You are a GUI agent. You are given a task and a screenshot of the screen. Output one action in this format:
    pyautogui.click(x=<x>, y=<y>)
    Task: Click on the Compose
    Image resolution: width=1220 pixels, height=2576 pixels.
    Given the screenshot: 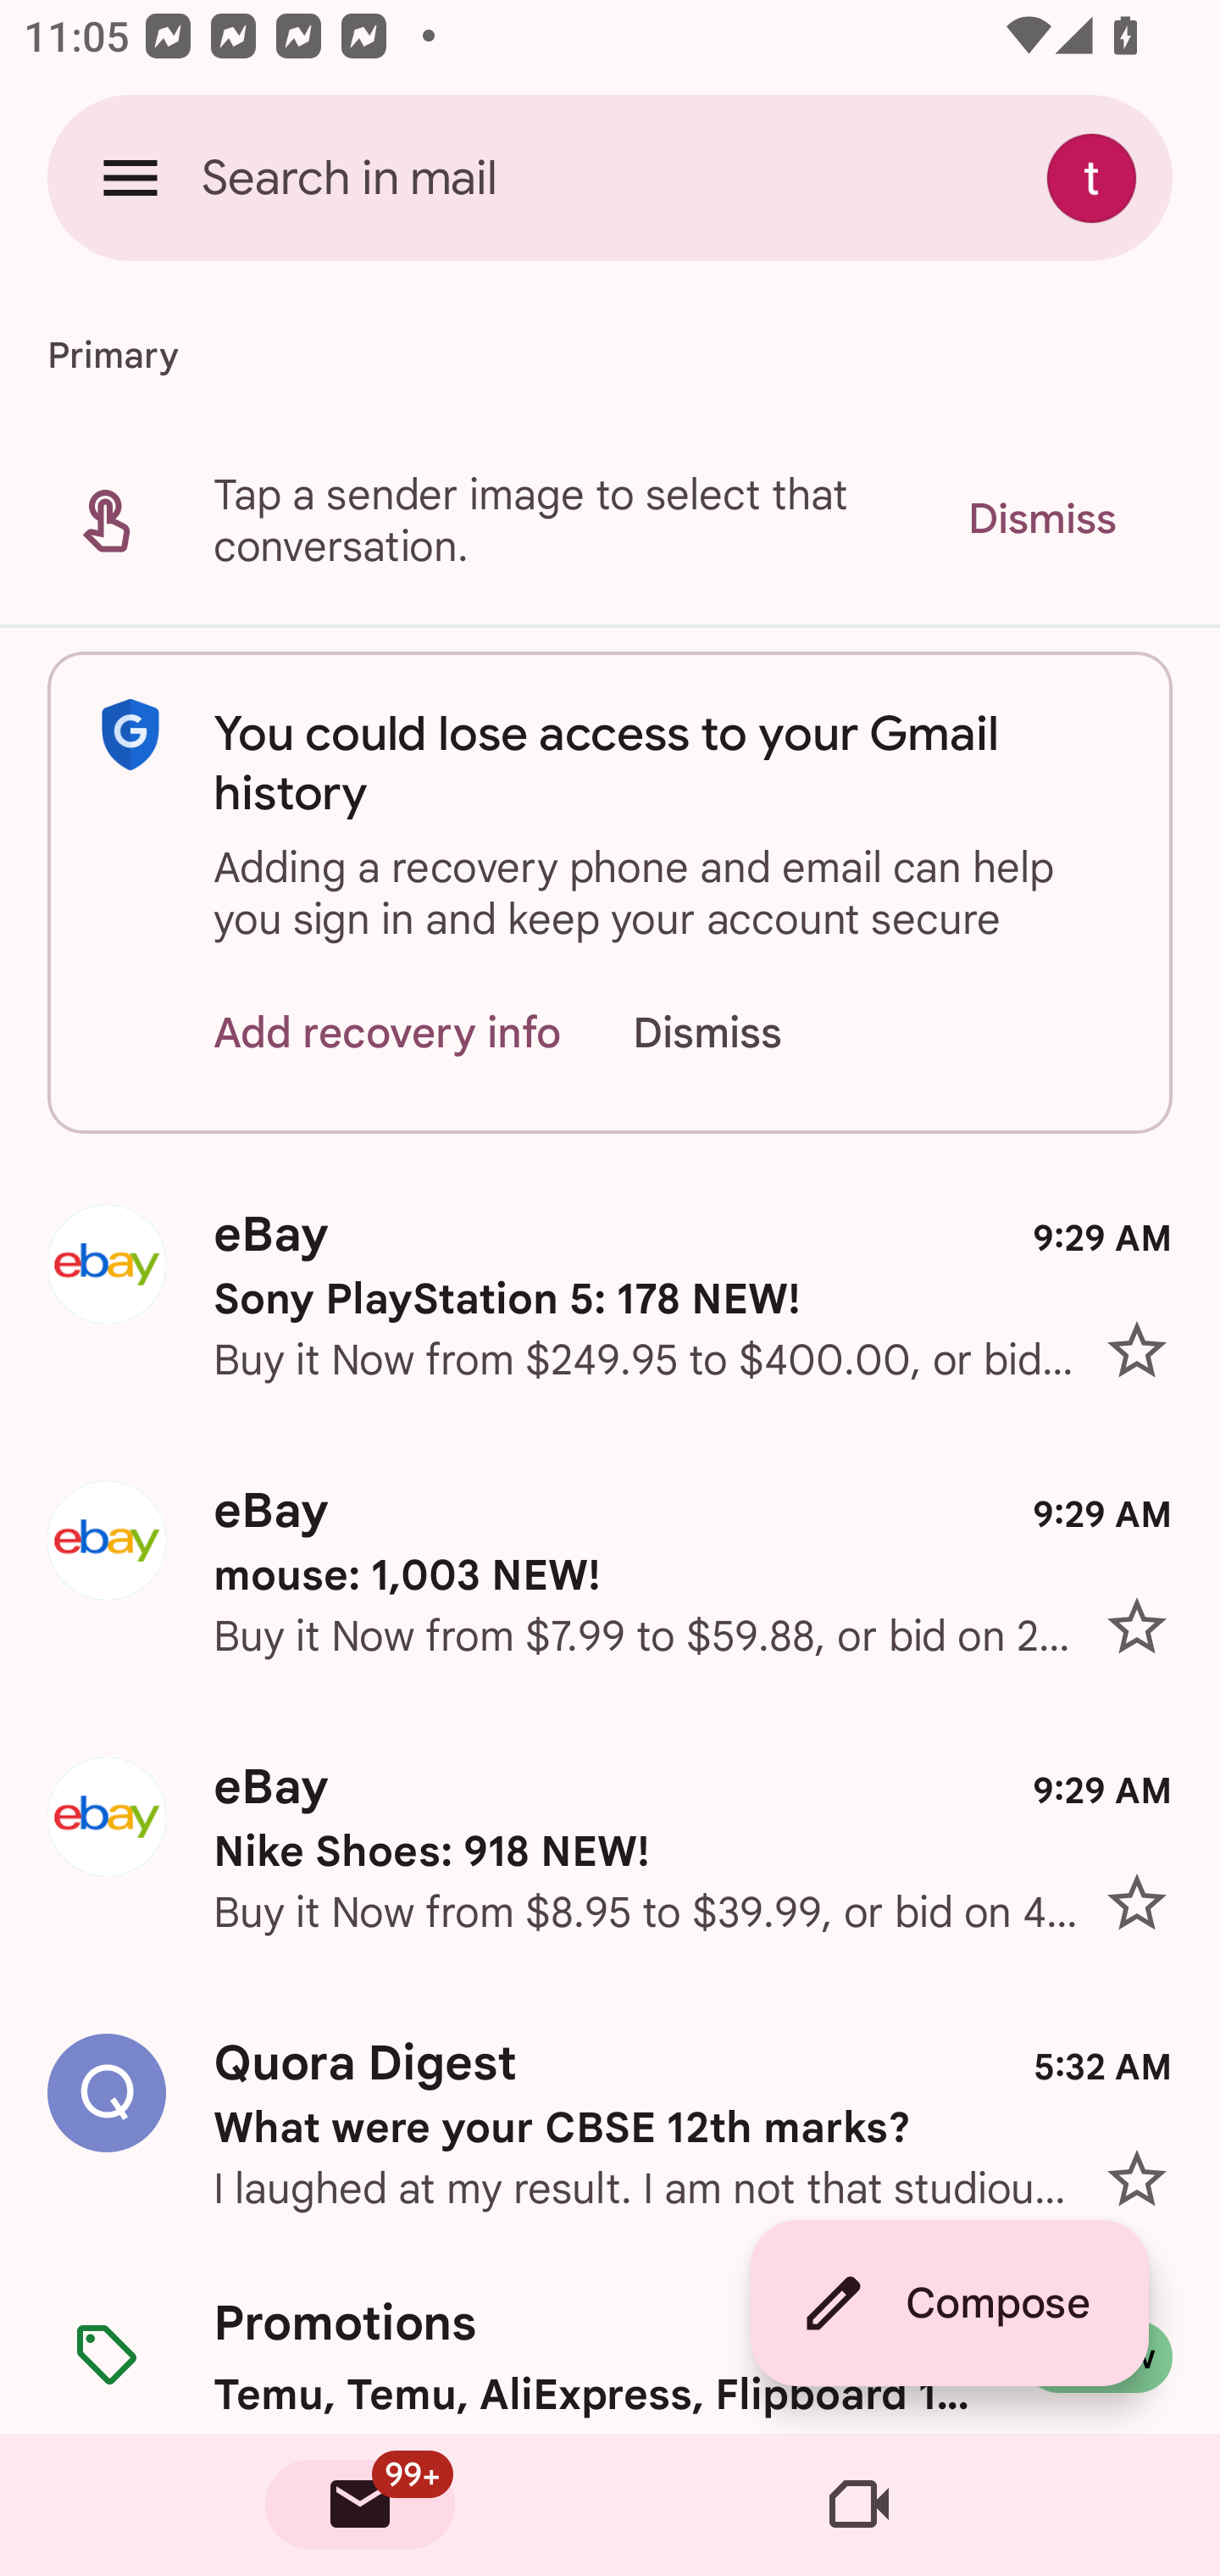 What is the action you would take?
    pyautogui.click(x=949, y=2303)
    